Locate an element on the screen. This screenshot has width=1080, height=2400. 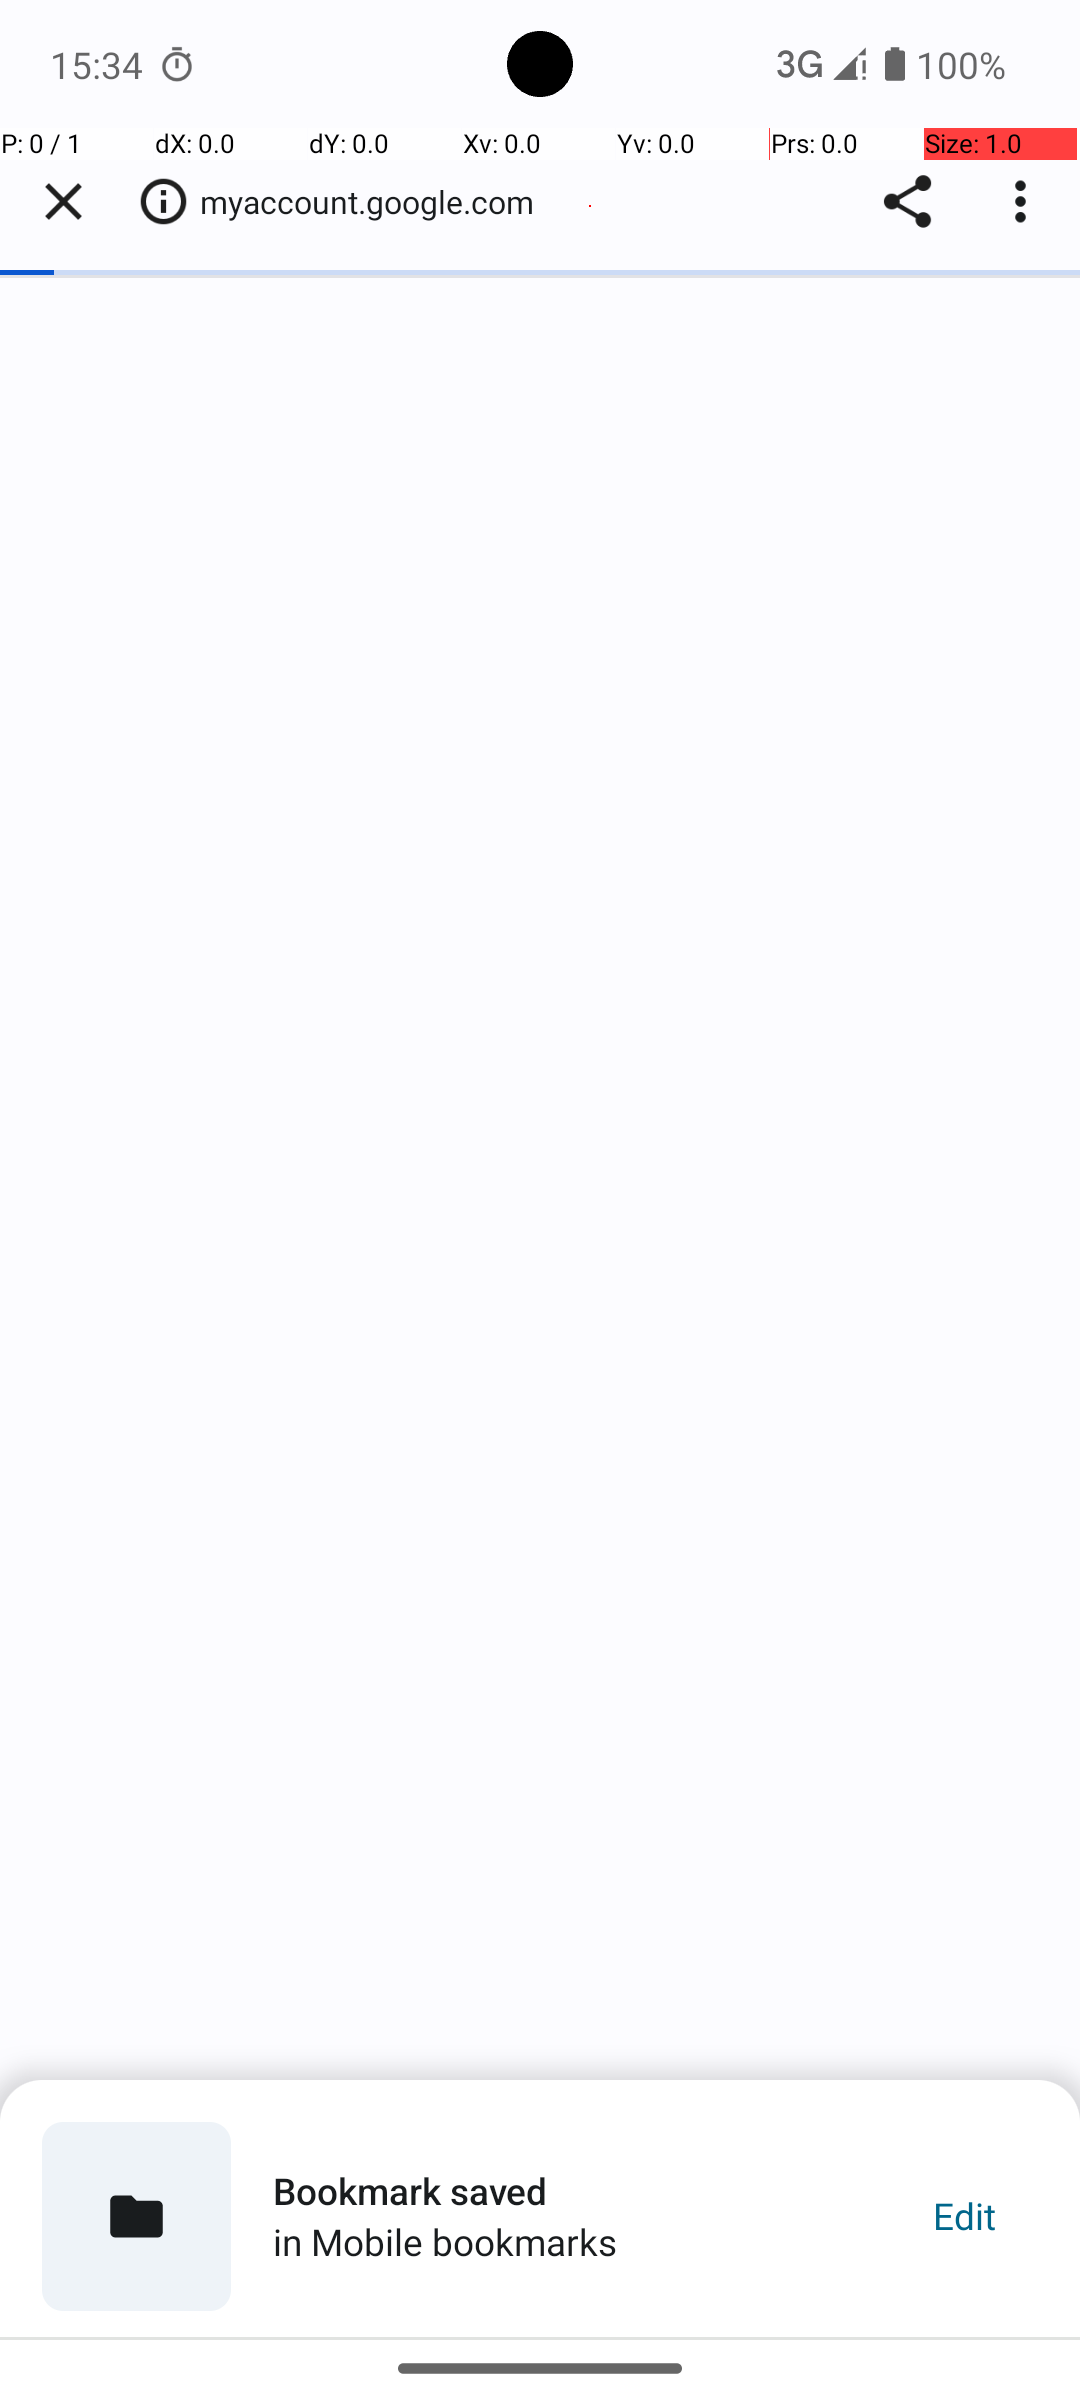
myaccount.google.com is located at coordinates (378, 202).